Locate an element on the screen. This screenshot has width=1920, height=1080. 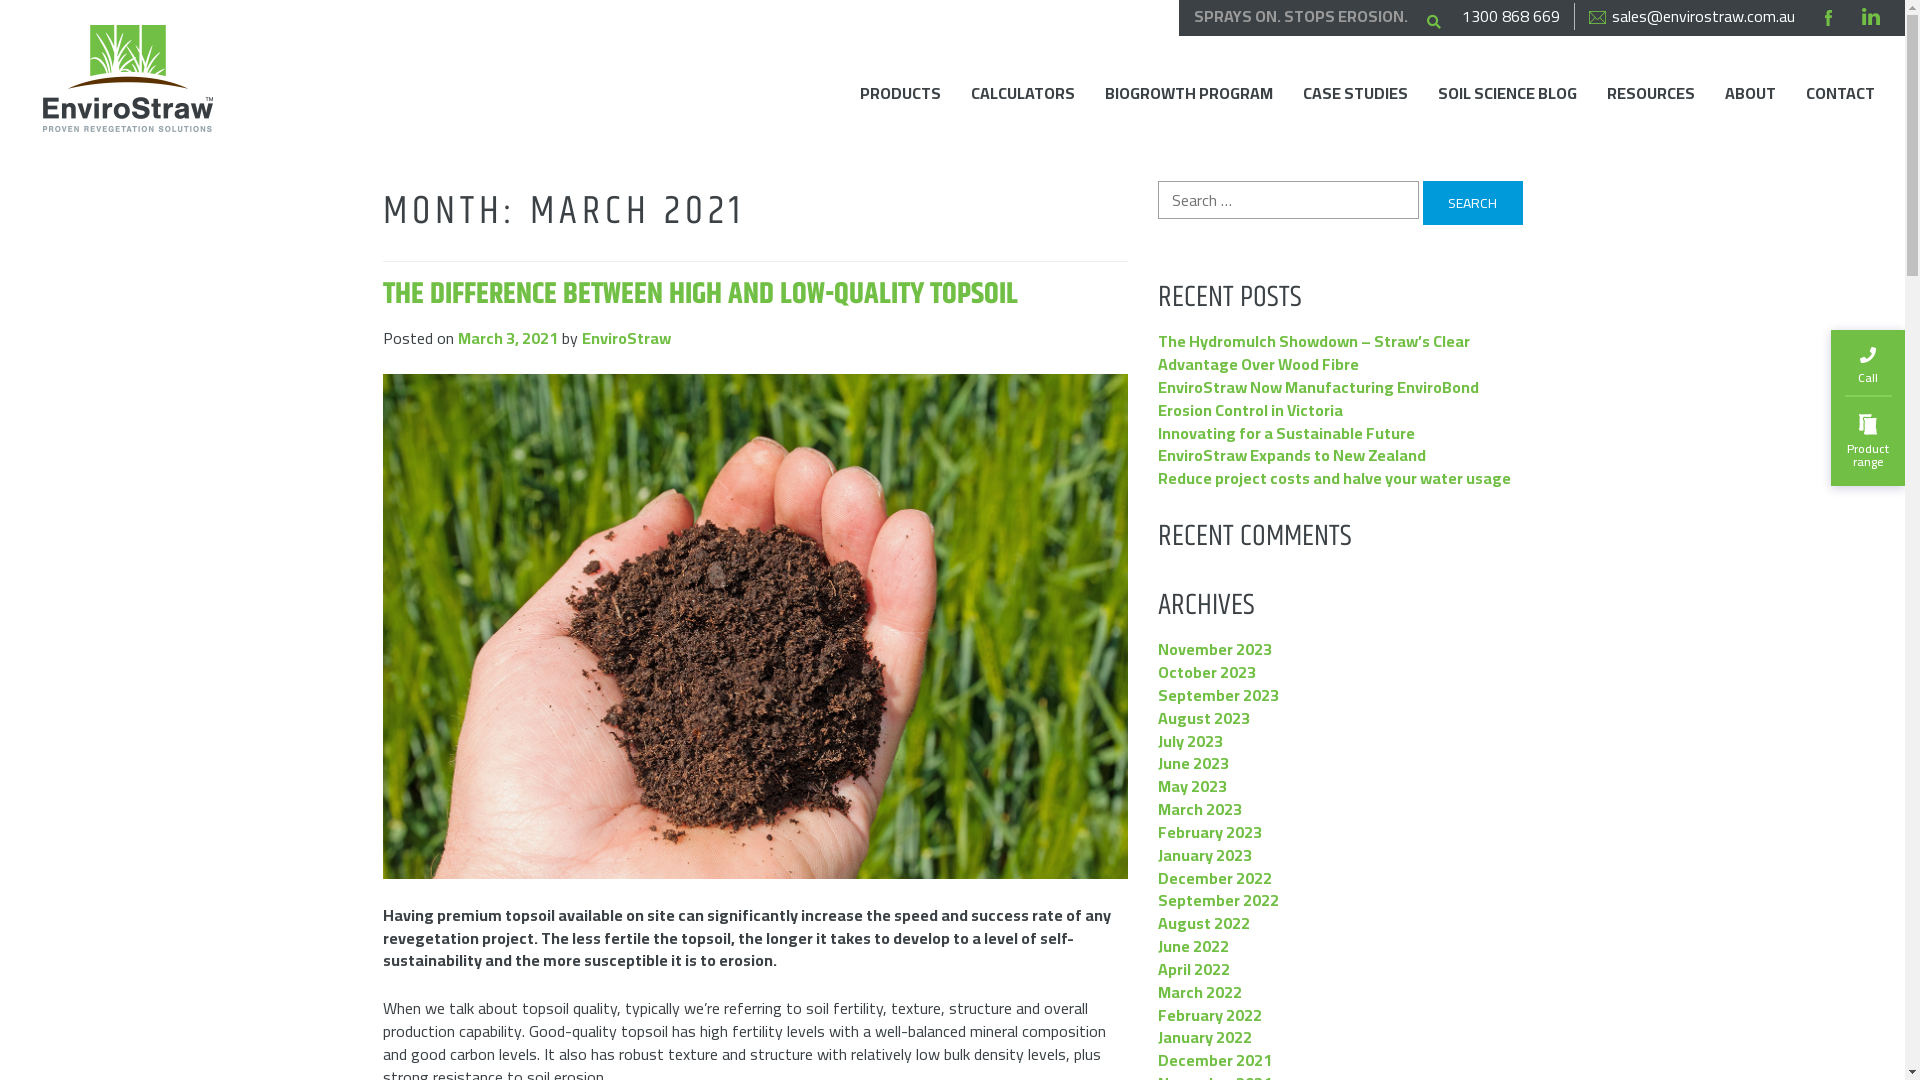
January 2023 is located at coordinates (1205, 856).